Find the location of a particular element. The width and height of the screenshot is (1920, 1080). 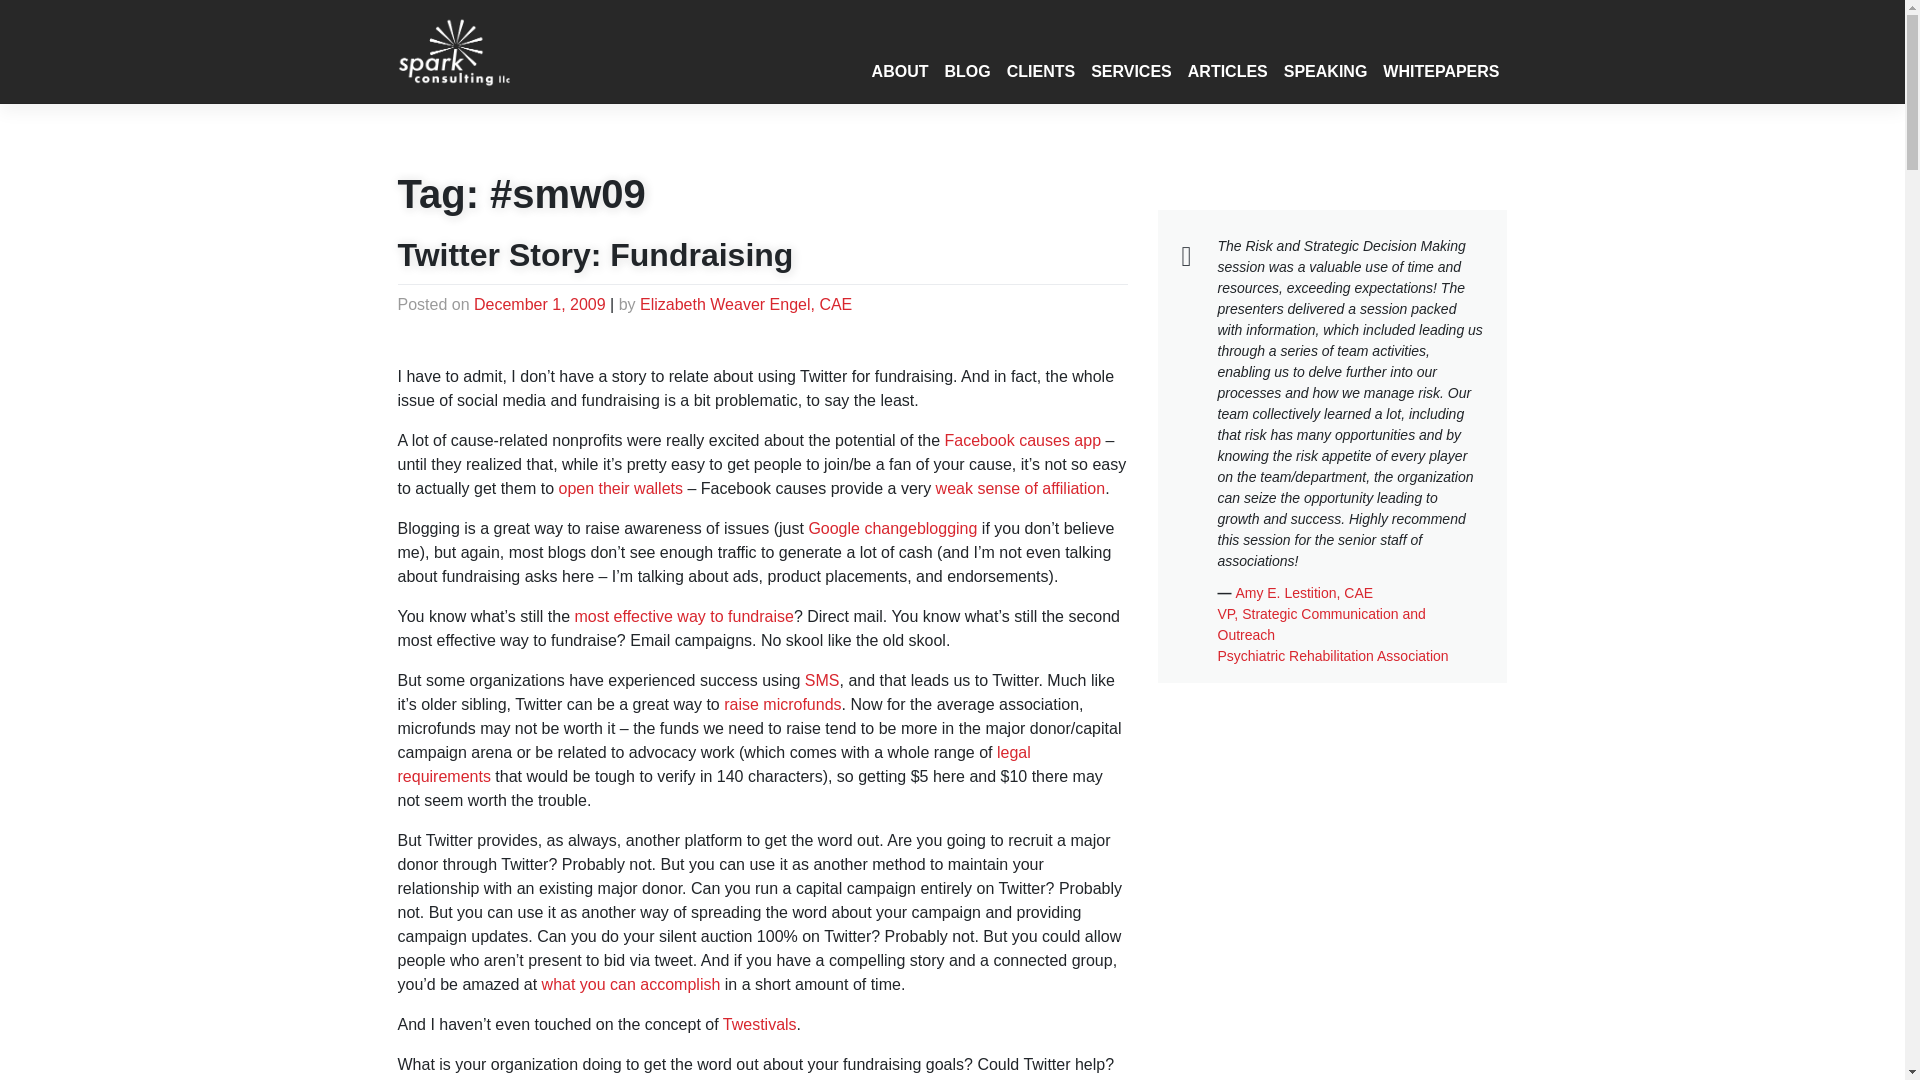

Twestivals is located at coordinates (760, 1024).